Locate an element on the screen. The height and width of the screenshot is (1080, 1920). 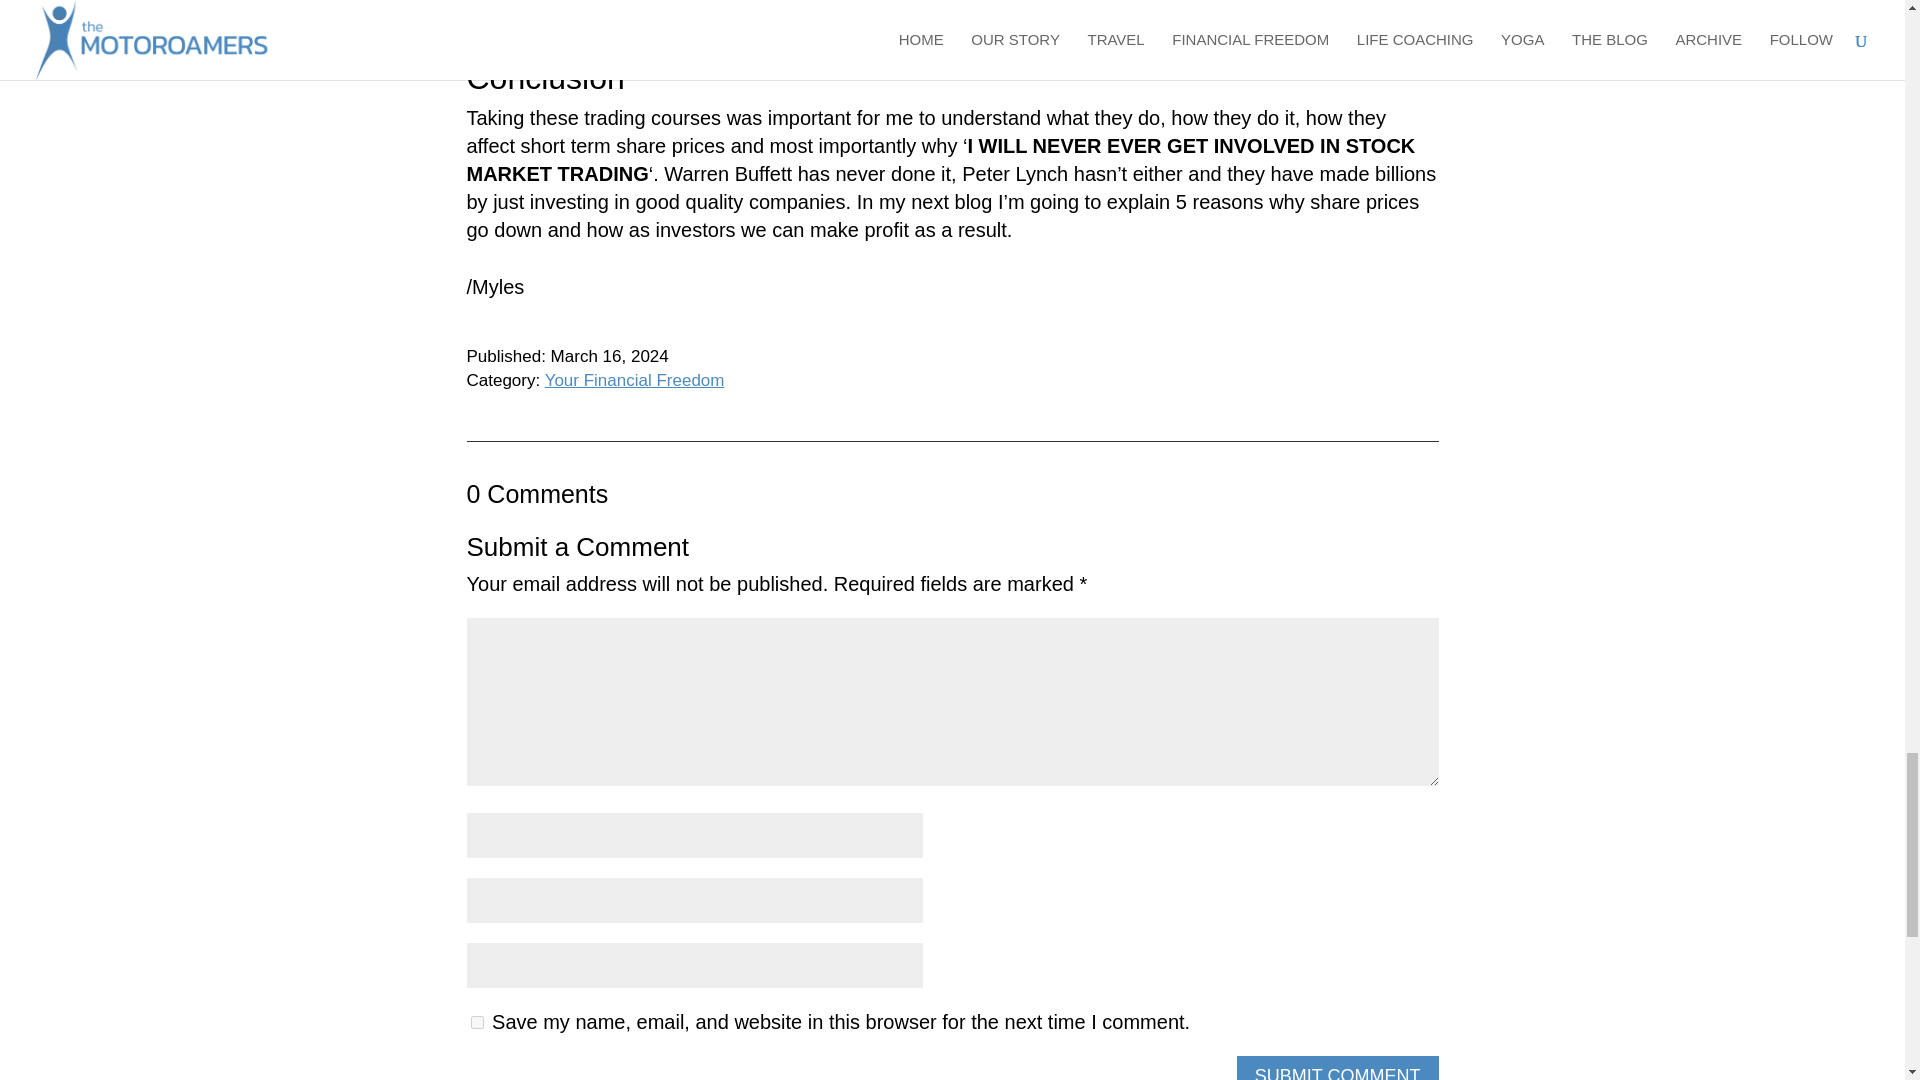
Your Financial Freedom is located at coordinates (635, 380).